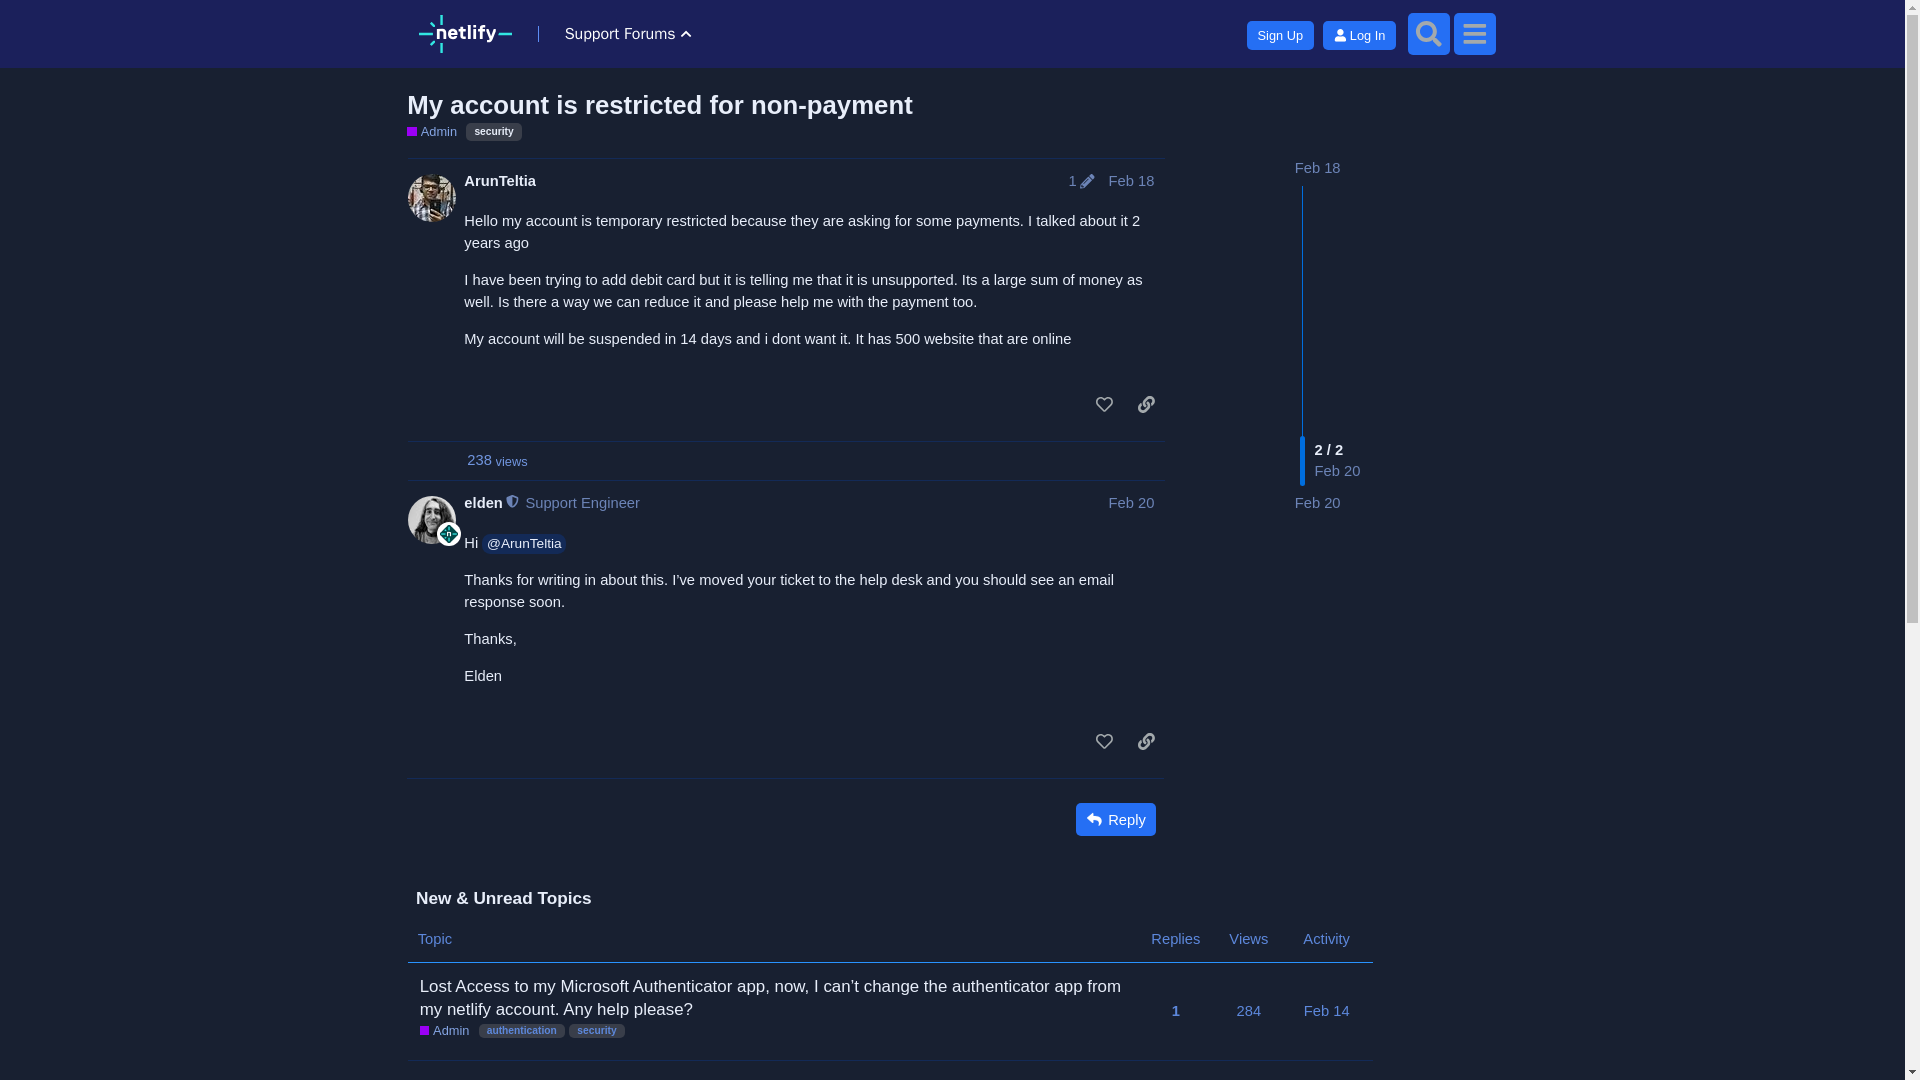 Image resolution: width=1920 pixels, height=1080 pixels. What do you see at coordinates (521, 1030) in the screenshot?
I see `authentication` at bounding box center [521, 1030].